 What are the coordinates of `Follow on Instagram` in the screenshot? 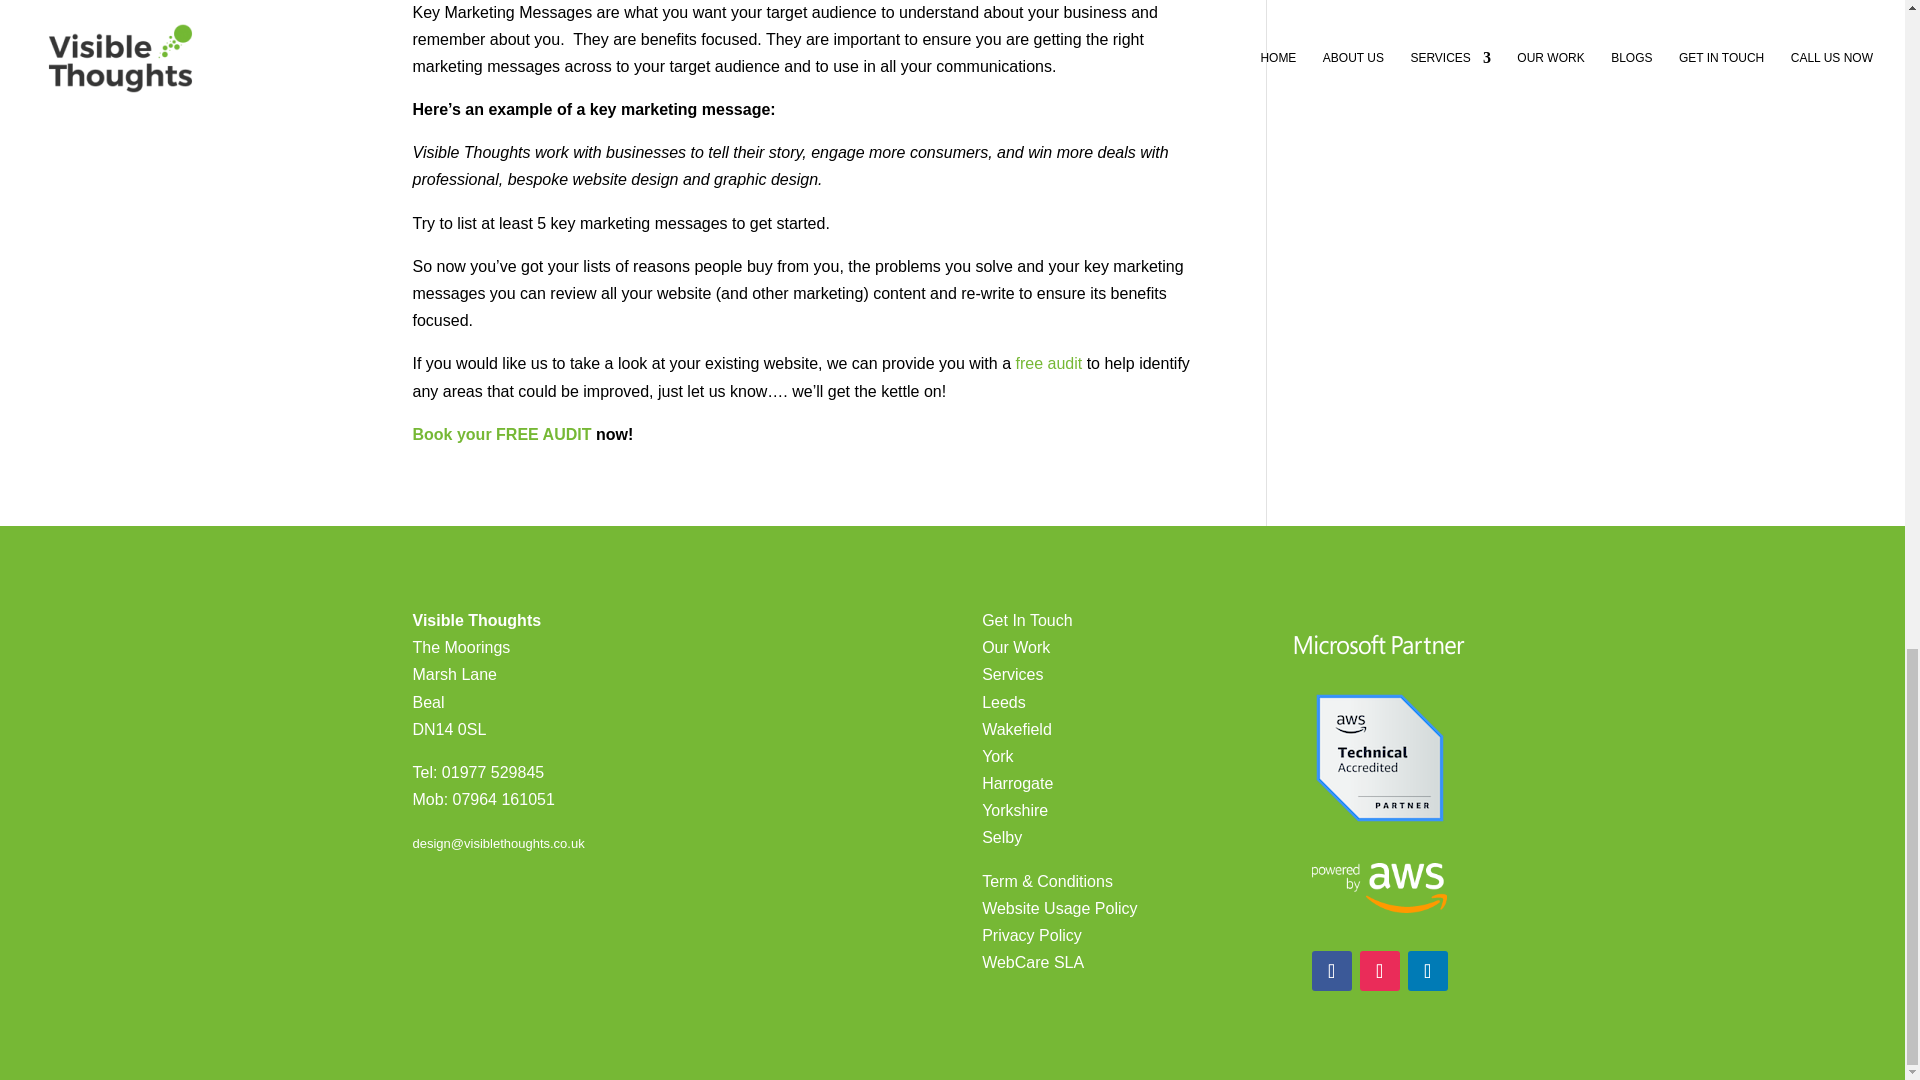 It's located at (1379, 971).